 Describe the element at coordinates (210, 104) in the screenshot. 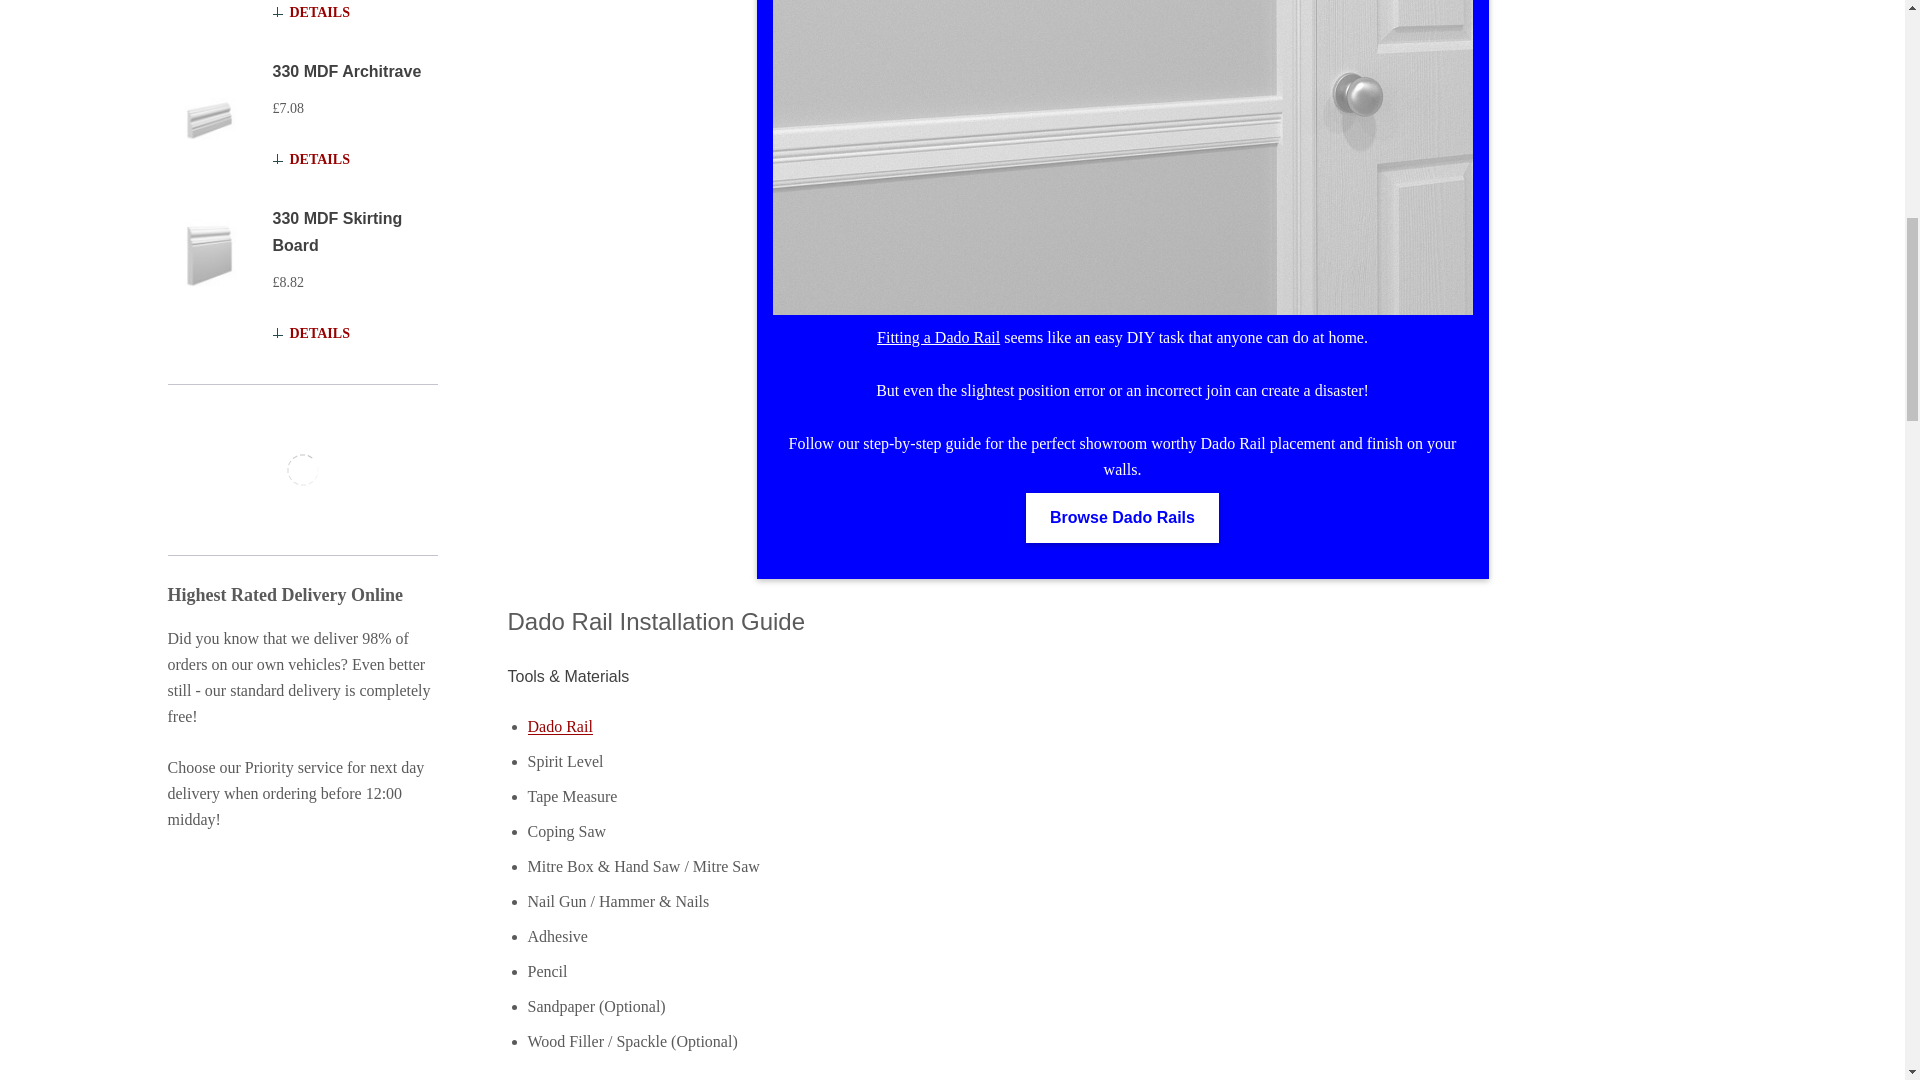

I see `Skirting World 330 MDF Architrave` at that location.